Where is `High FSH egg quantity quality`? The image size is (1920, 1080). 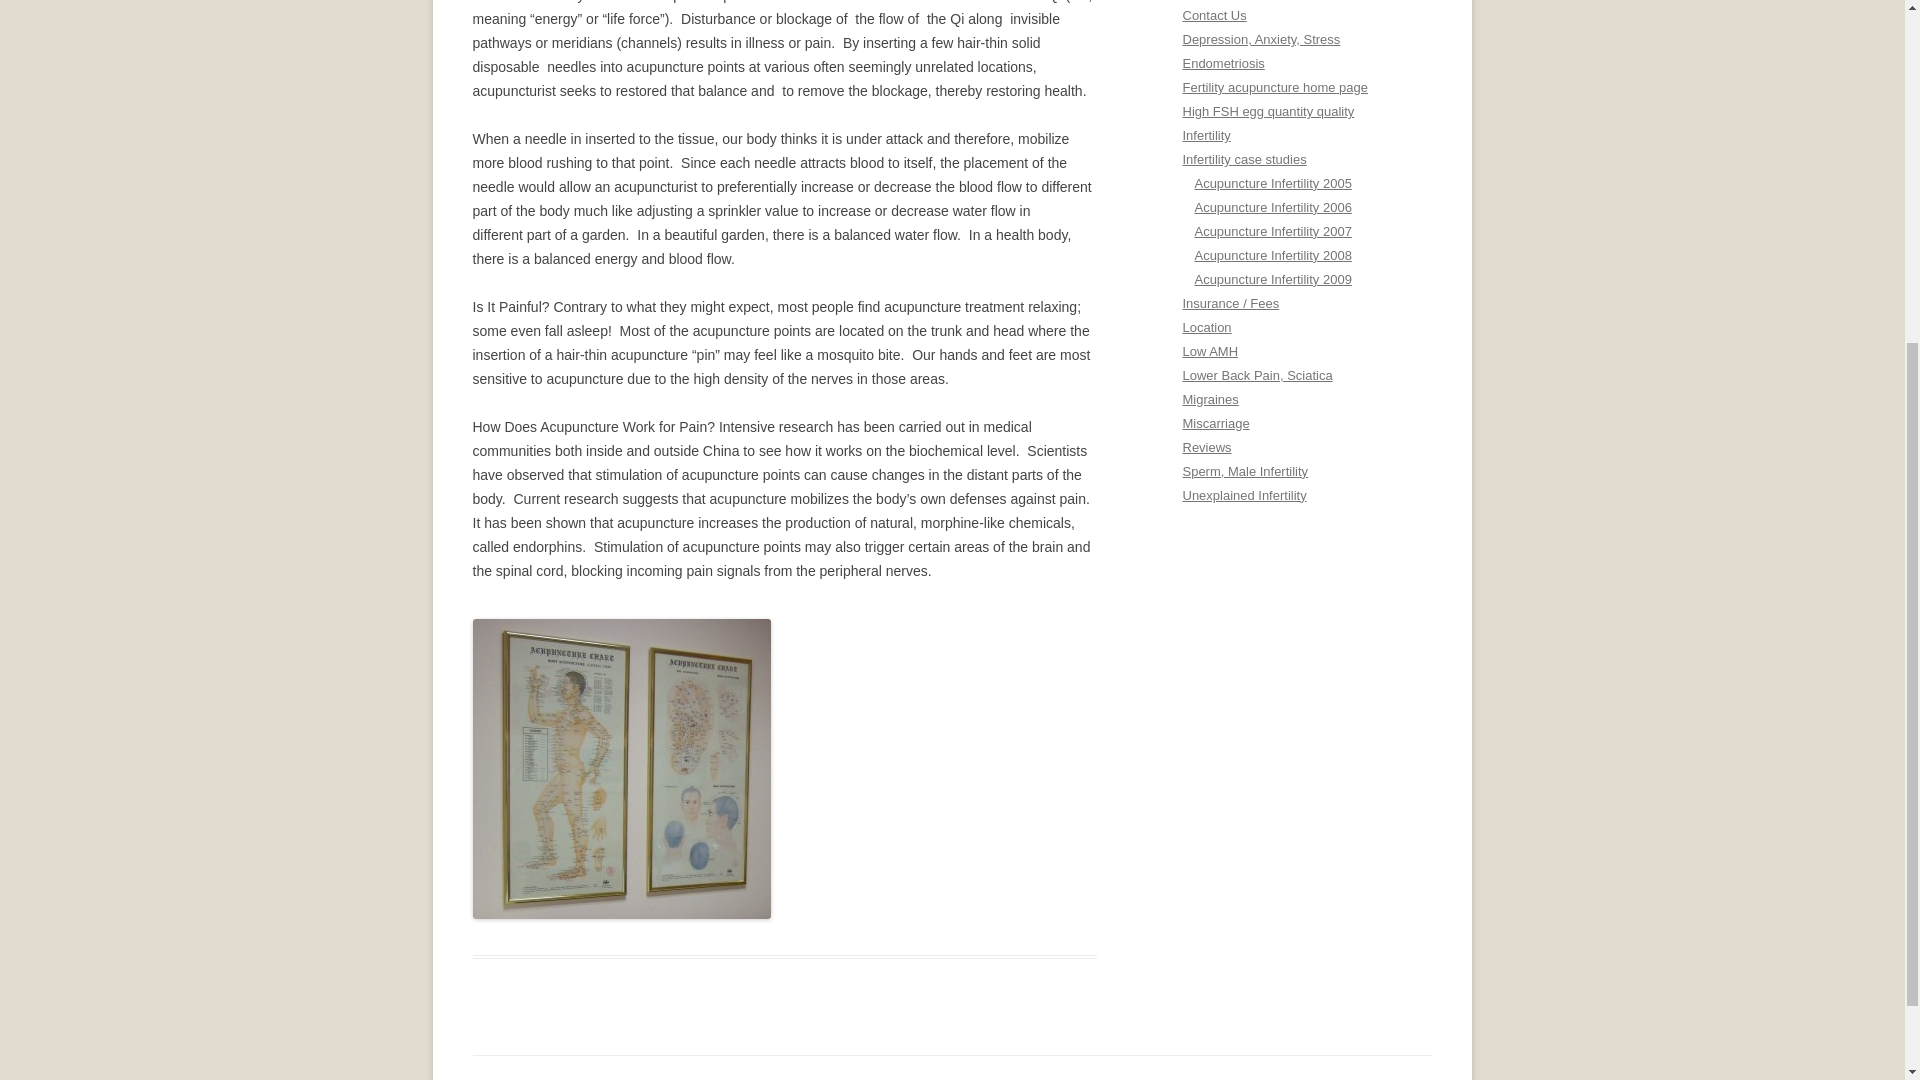 High FSH egg quantity quality is located at coordinates (1268, 110).